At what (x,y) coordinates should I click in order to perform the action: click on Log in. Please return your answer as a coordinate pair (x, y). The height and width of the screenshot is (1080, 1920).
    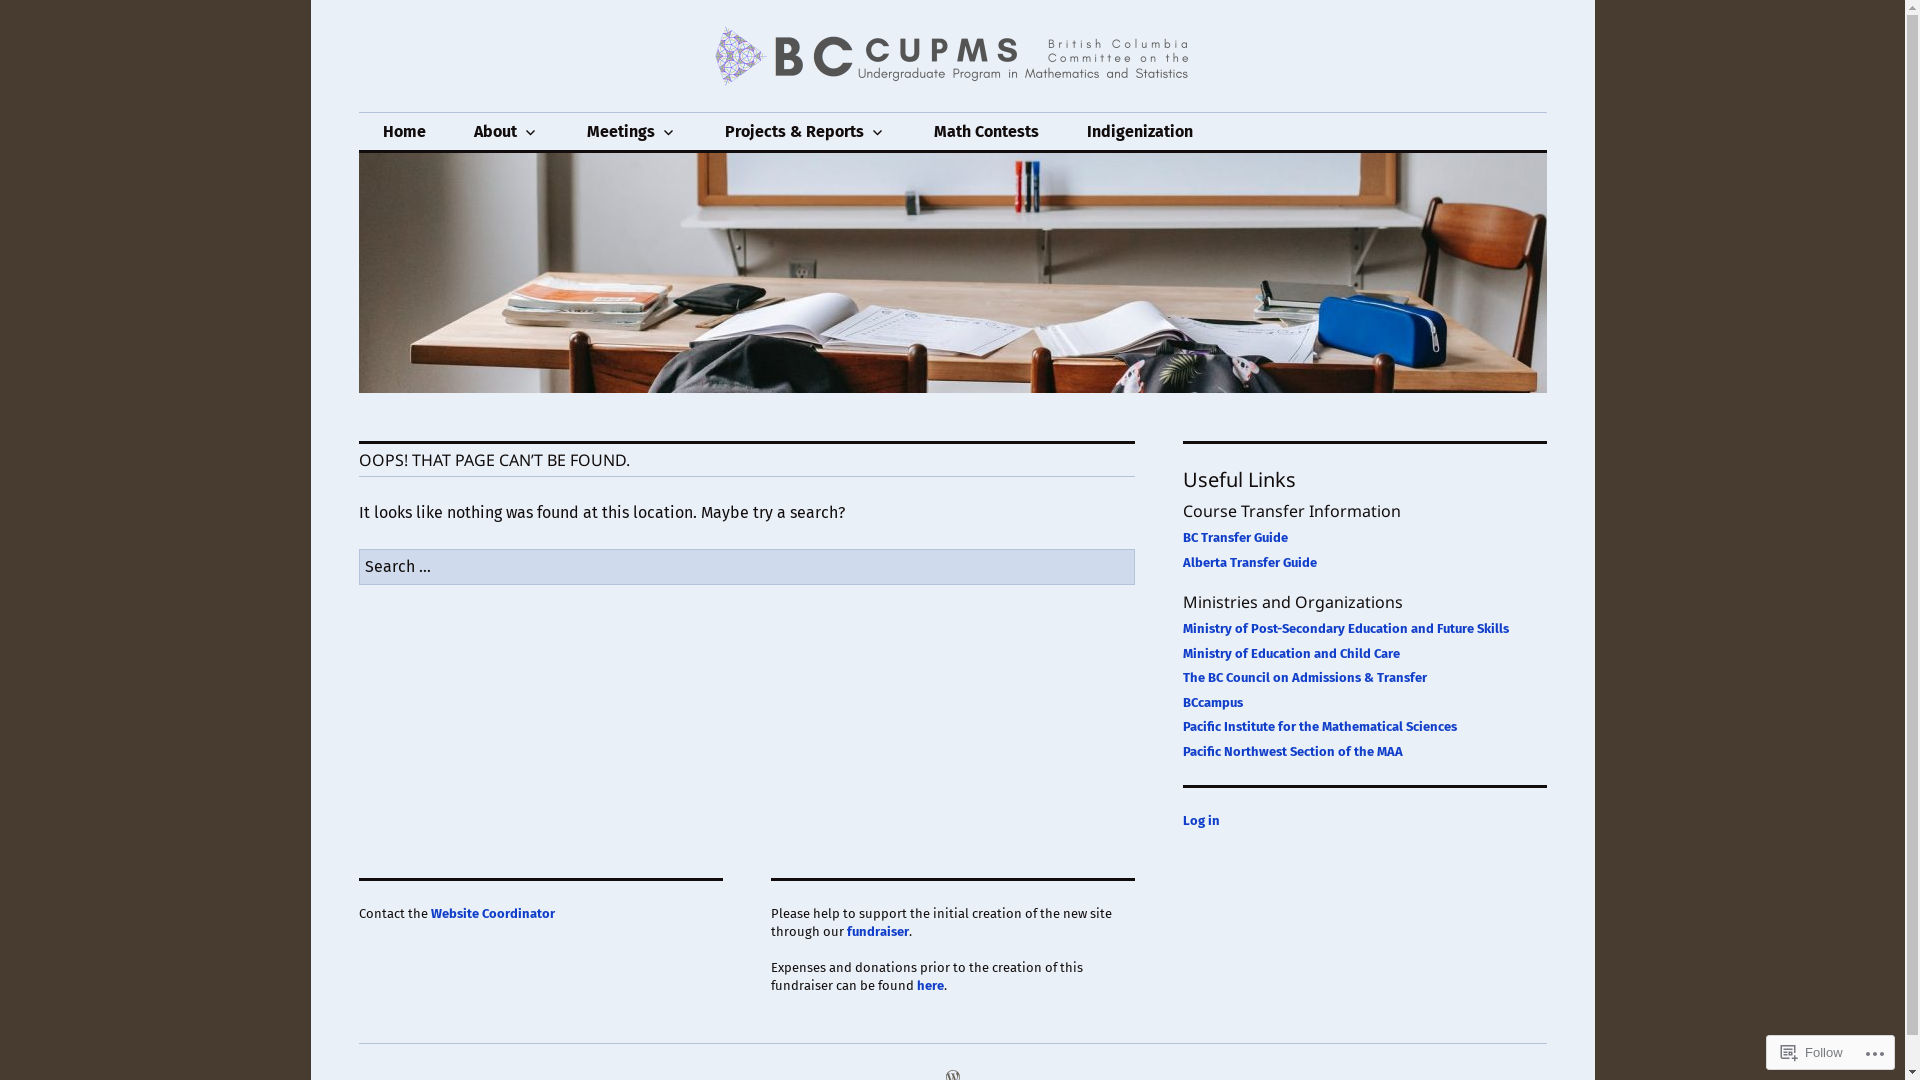
    Looking at the image, I should click on (1200, 820).